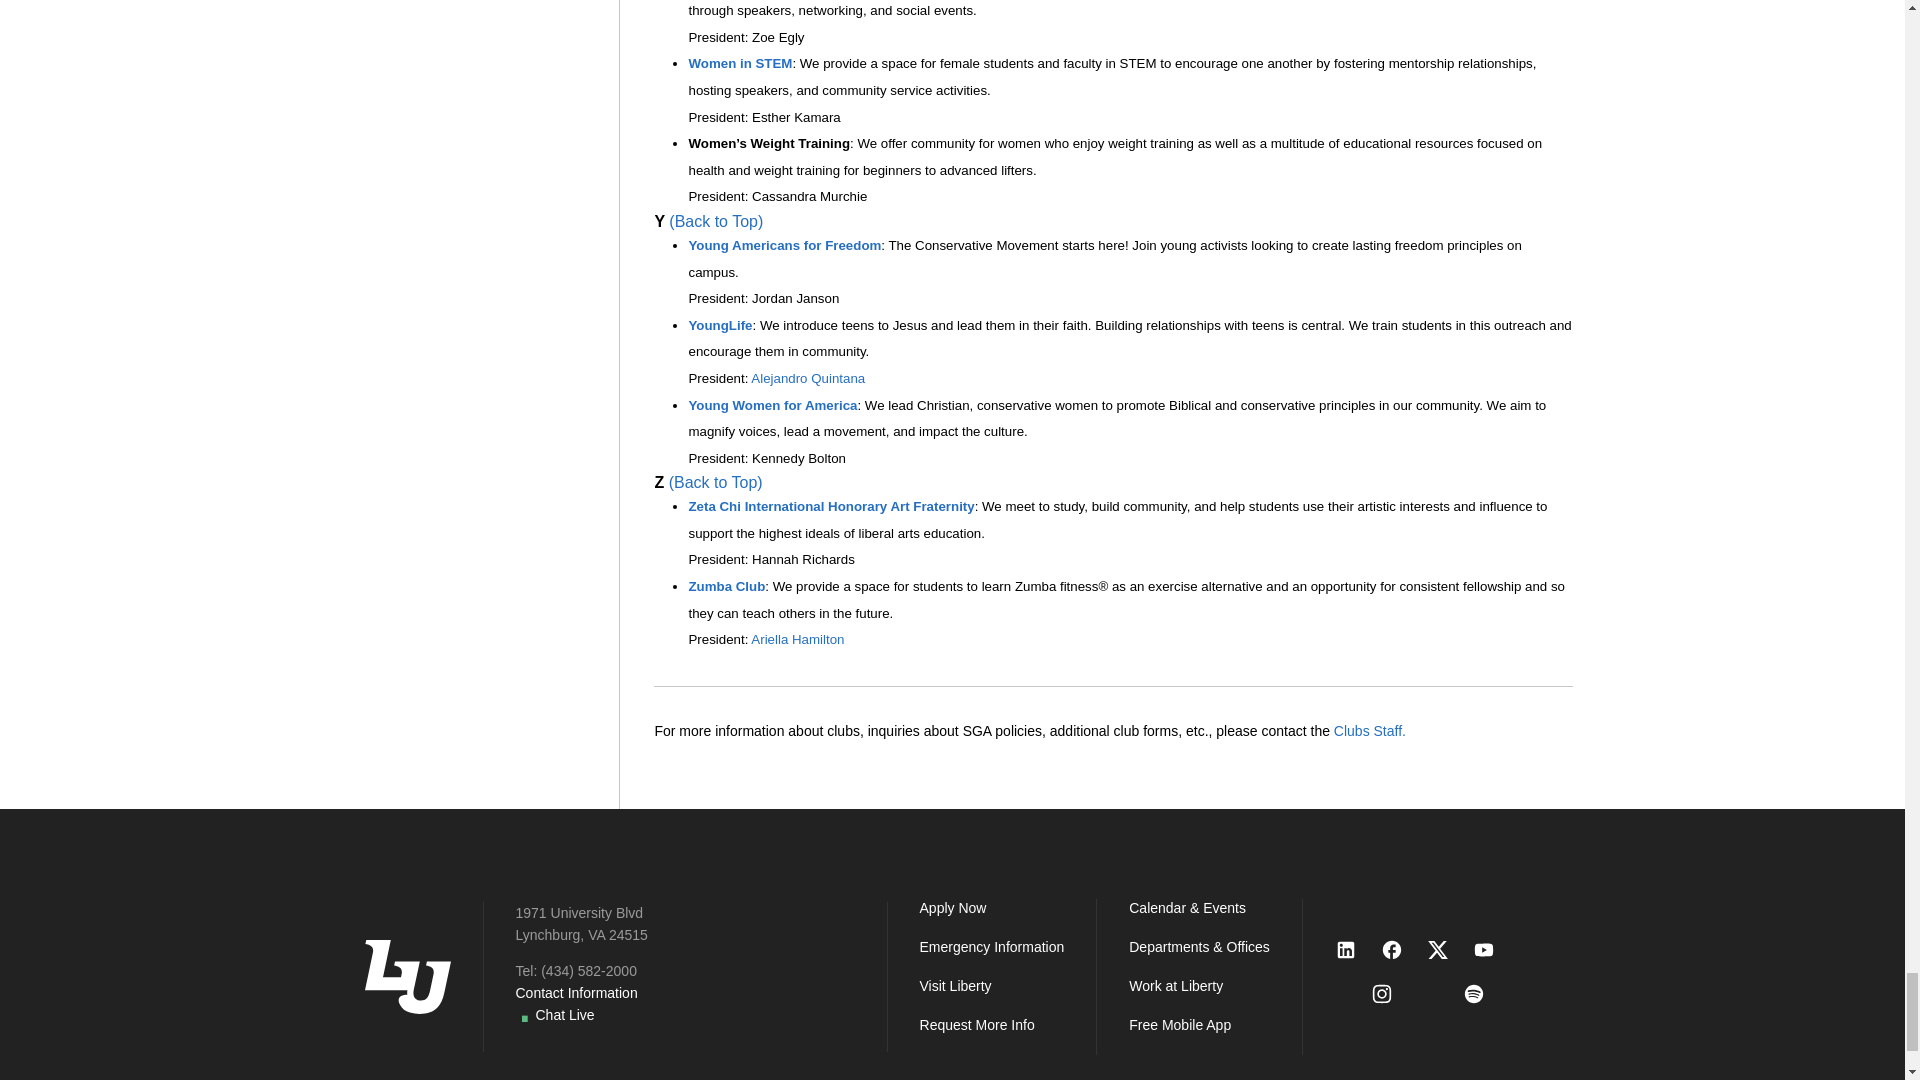 The image size is (1920, 1080). What do you see at coordinates (1484, 994) in the screenshot?
I see `Spotify White` at bounding box center [1484, 994].